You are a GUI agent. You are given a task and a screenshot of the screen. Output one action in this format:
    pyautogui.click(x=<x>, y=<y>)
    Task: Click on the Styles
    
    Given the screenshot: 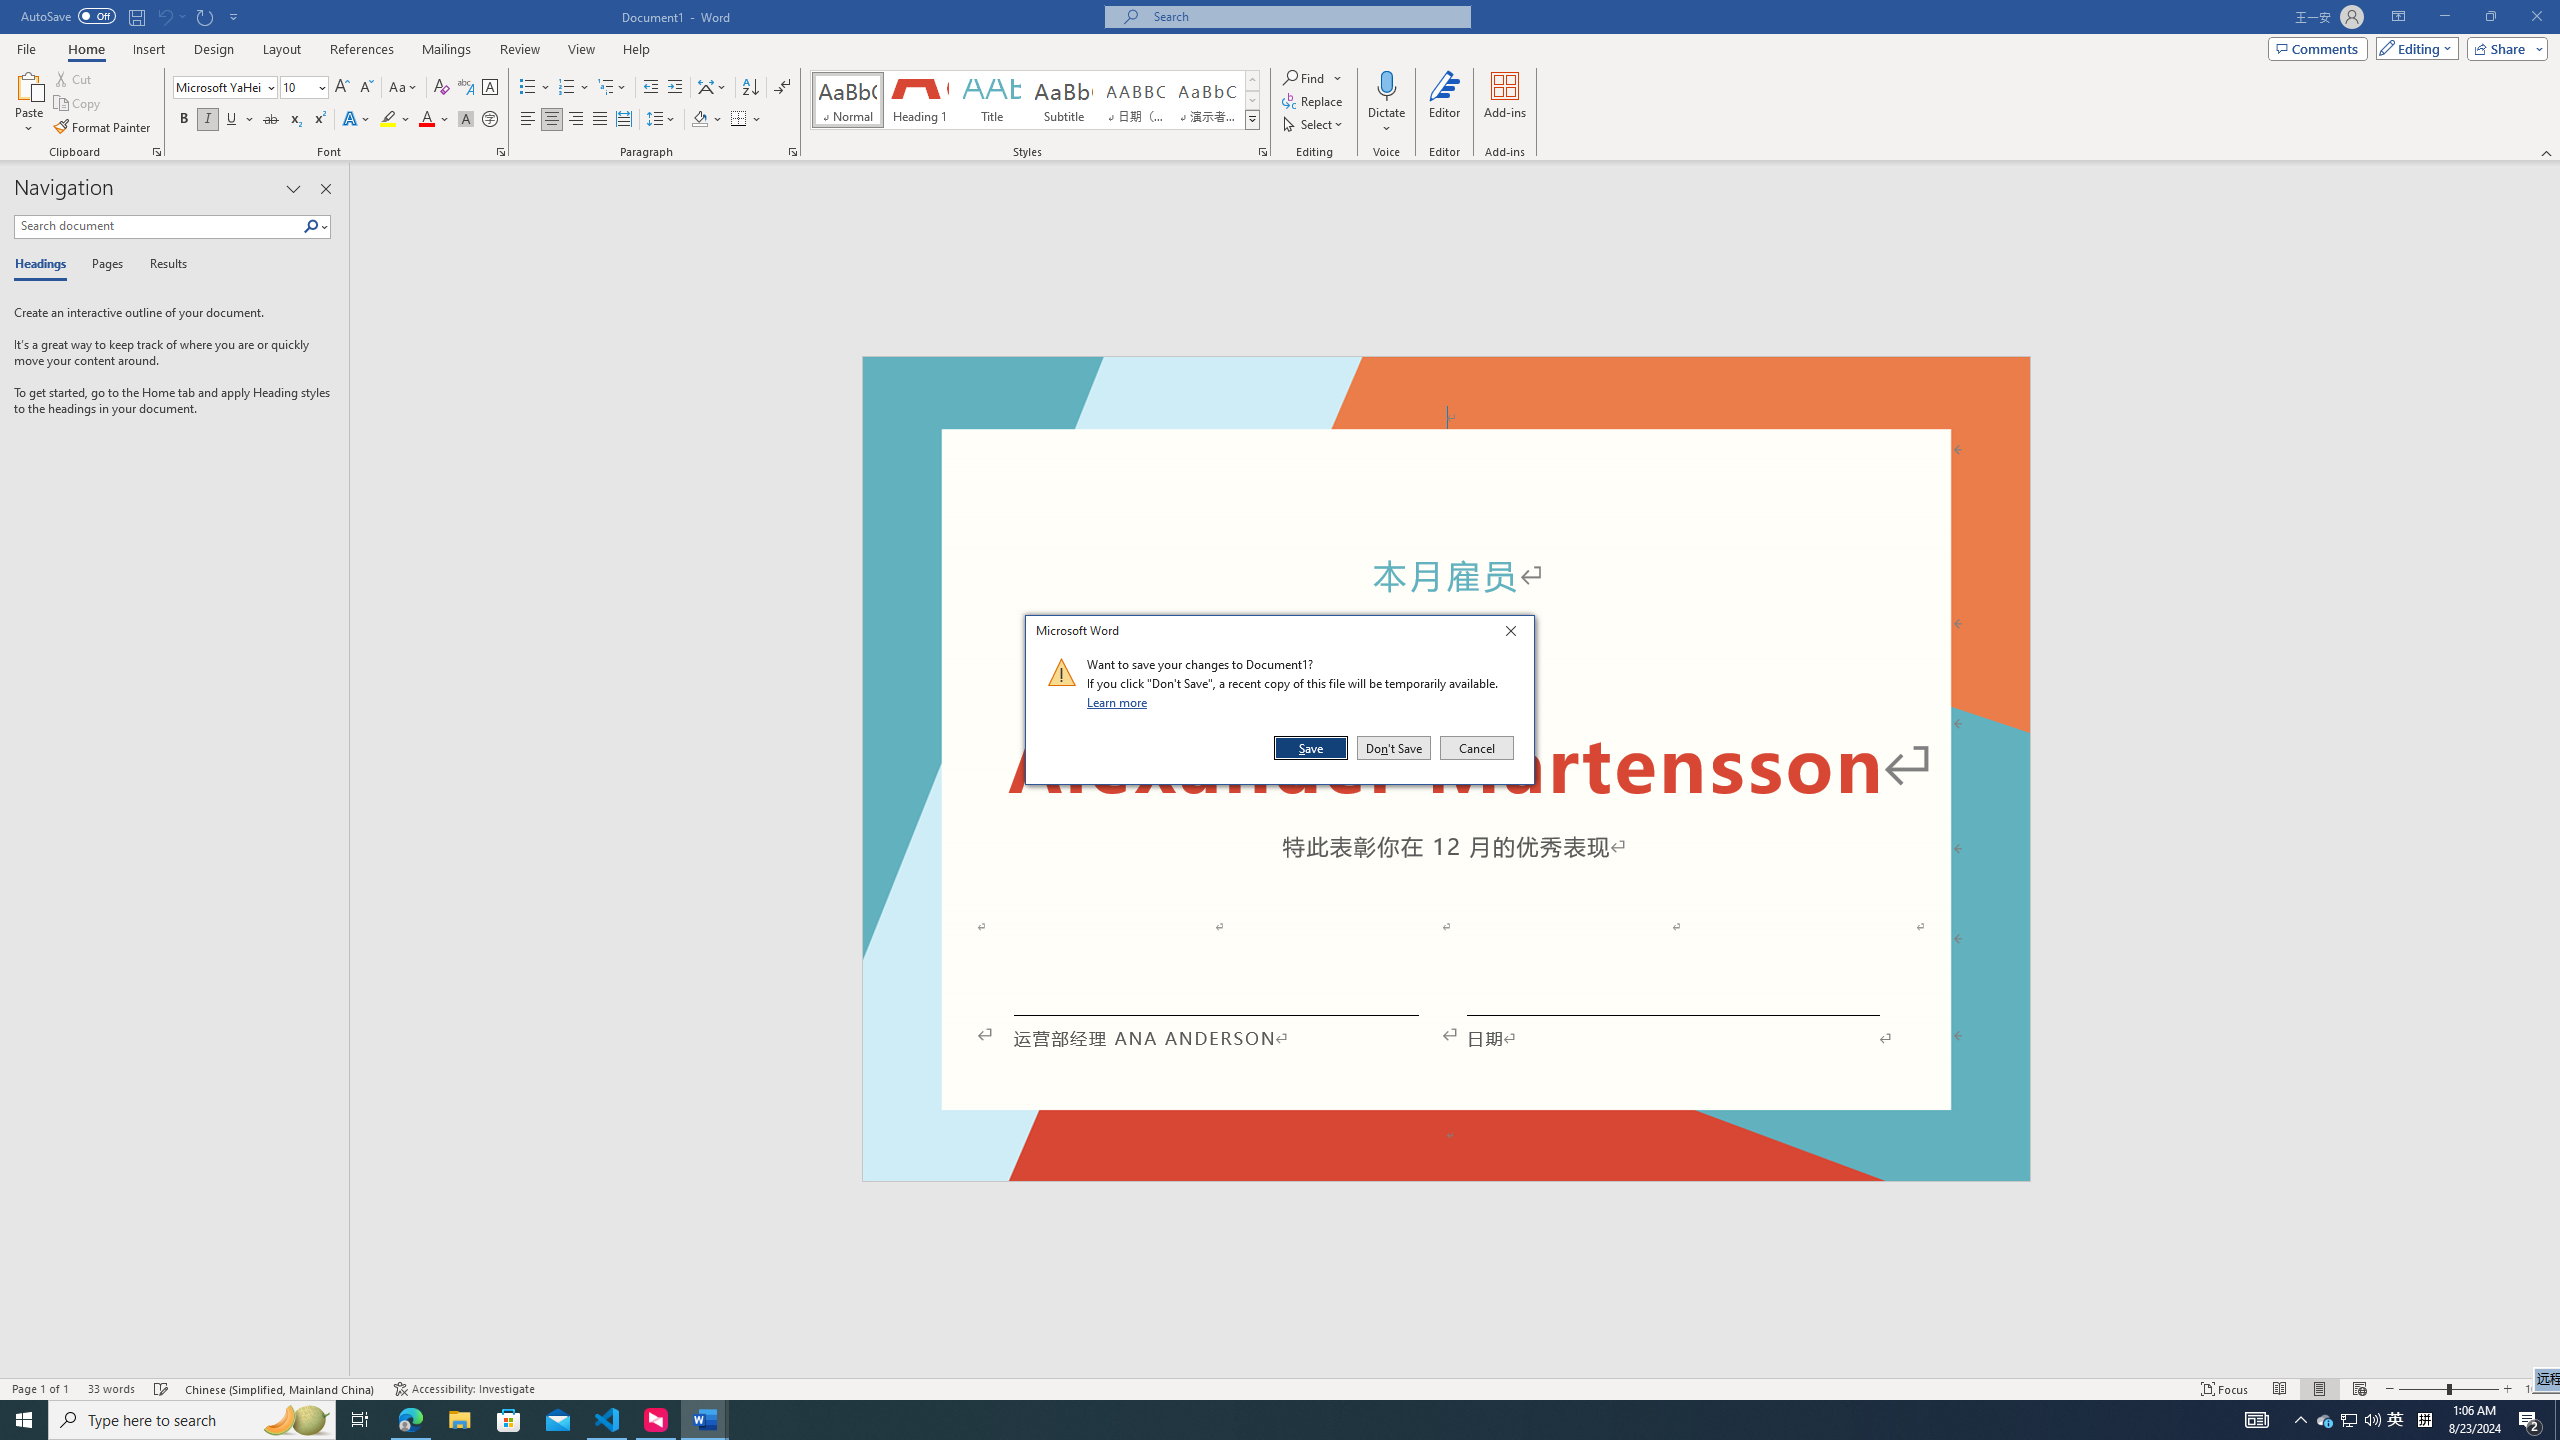 What is the action you would take?
    pyautogui.click(x=1252, y=119)
    